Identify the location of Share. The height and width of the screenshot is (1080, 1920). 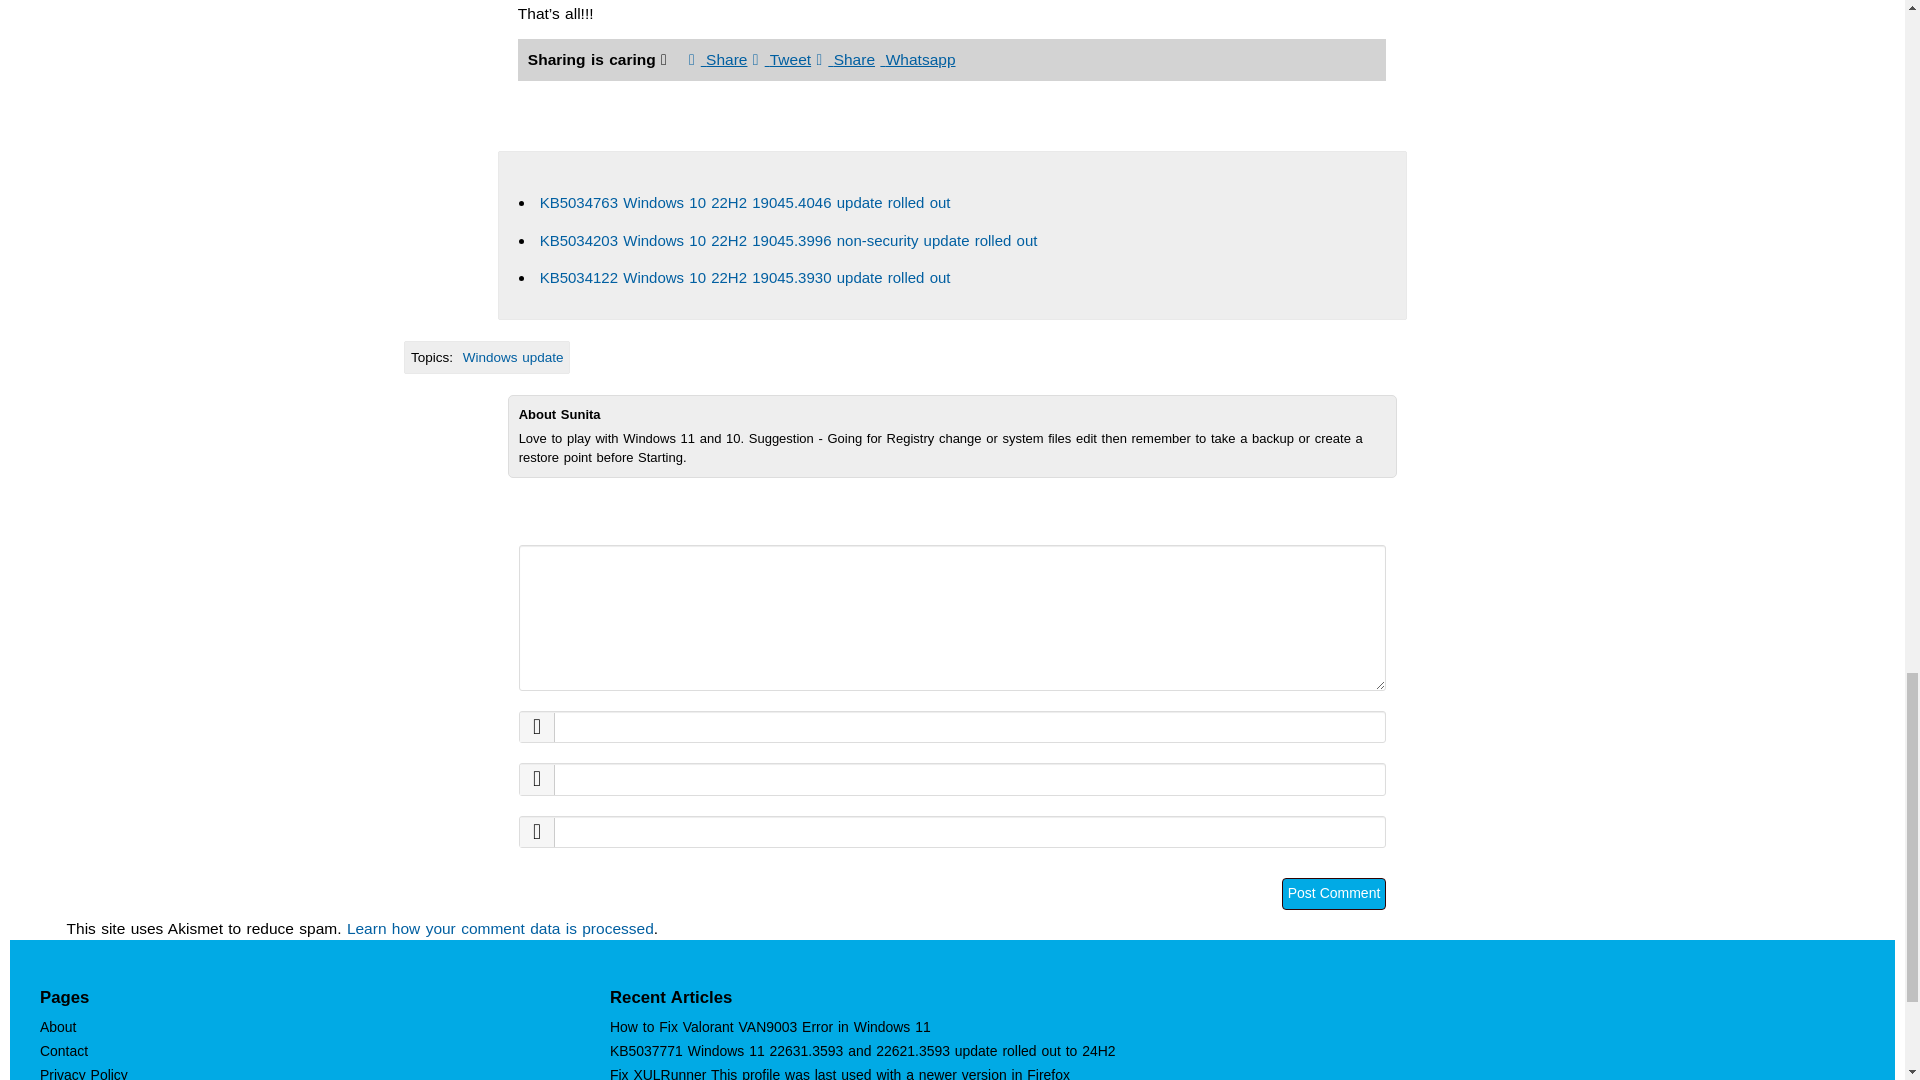
(718, 59).